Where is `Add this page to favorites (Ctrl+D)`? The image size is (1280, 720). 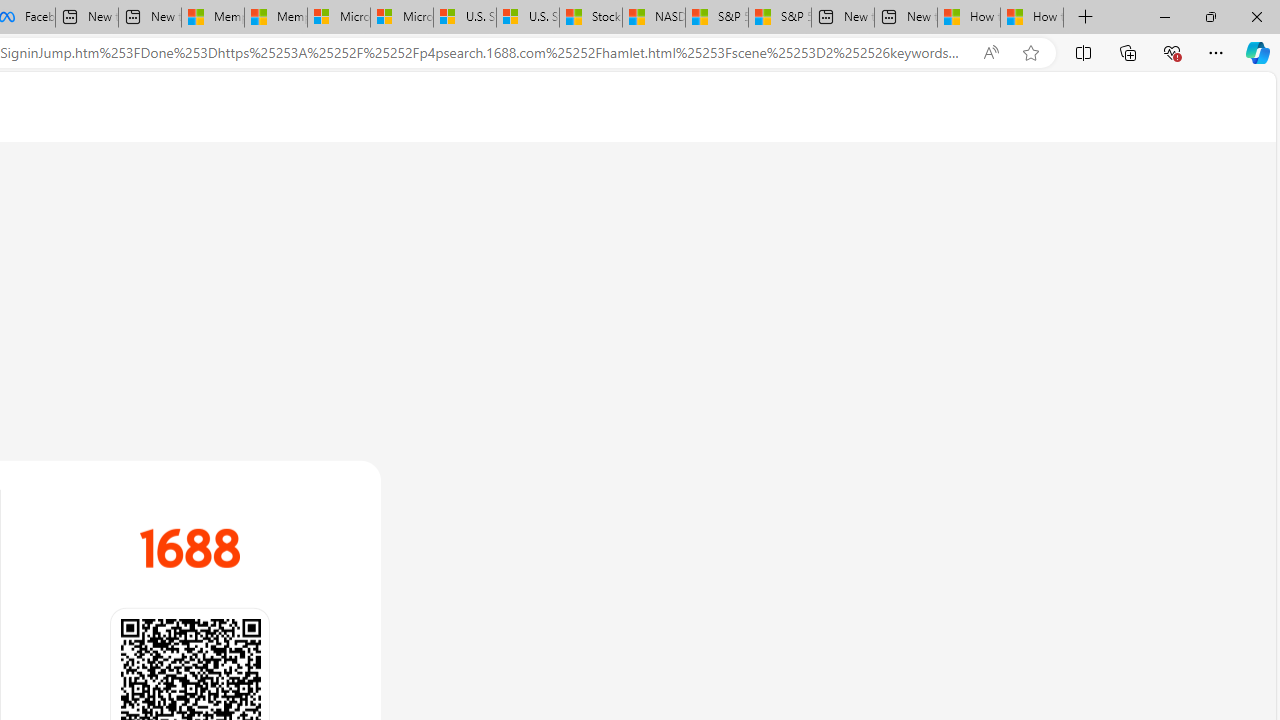
Add this page to favorites (Ctrl+D) is located at coordinates (1030, 53).